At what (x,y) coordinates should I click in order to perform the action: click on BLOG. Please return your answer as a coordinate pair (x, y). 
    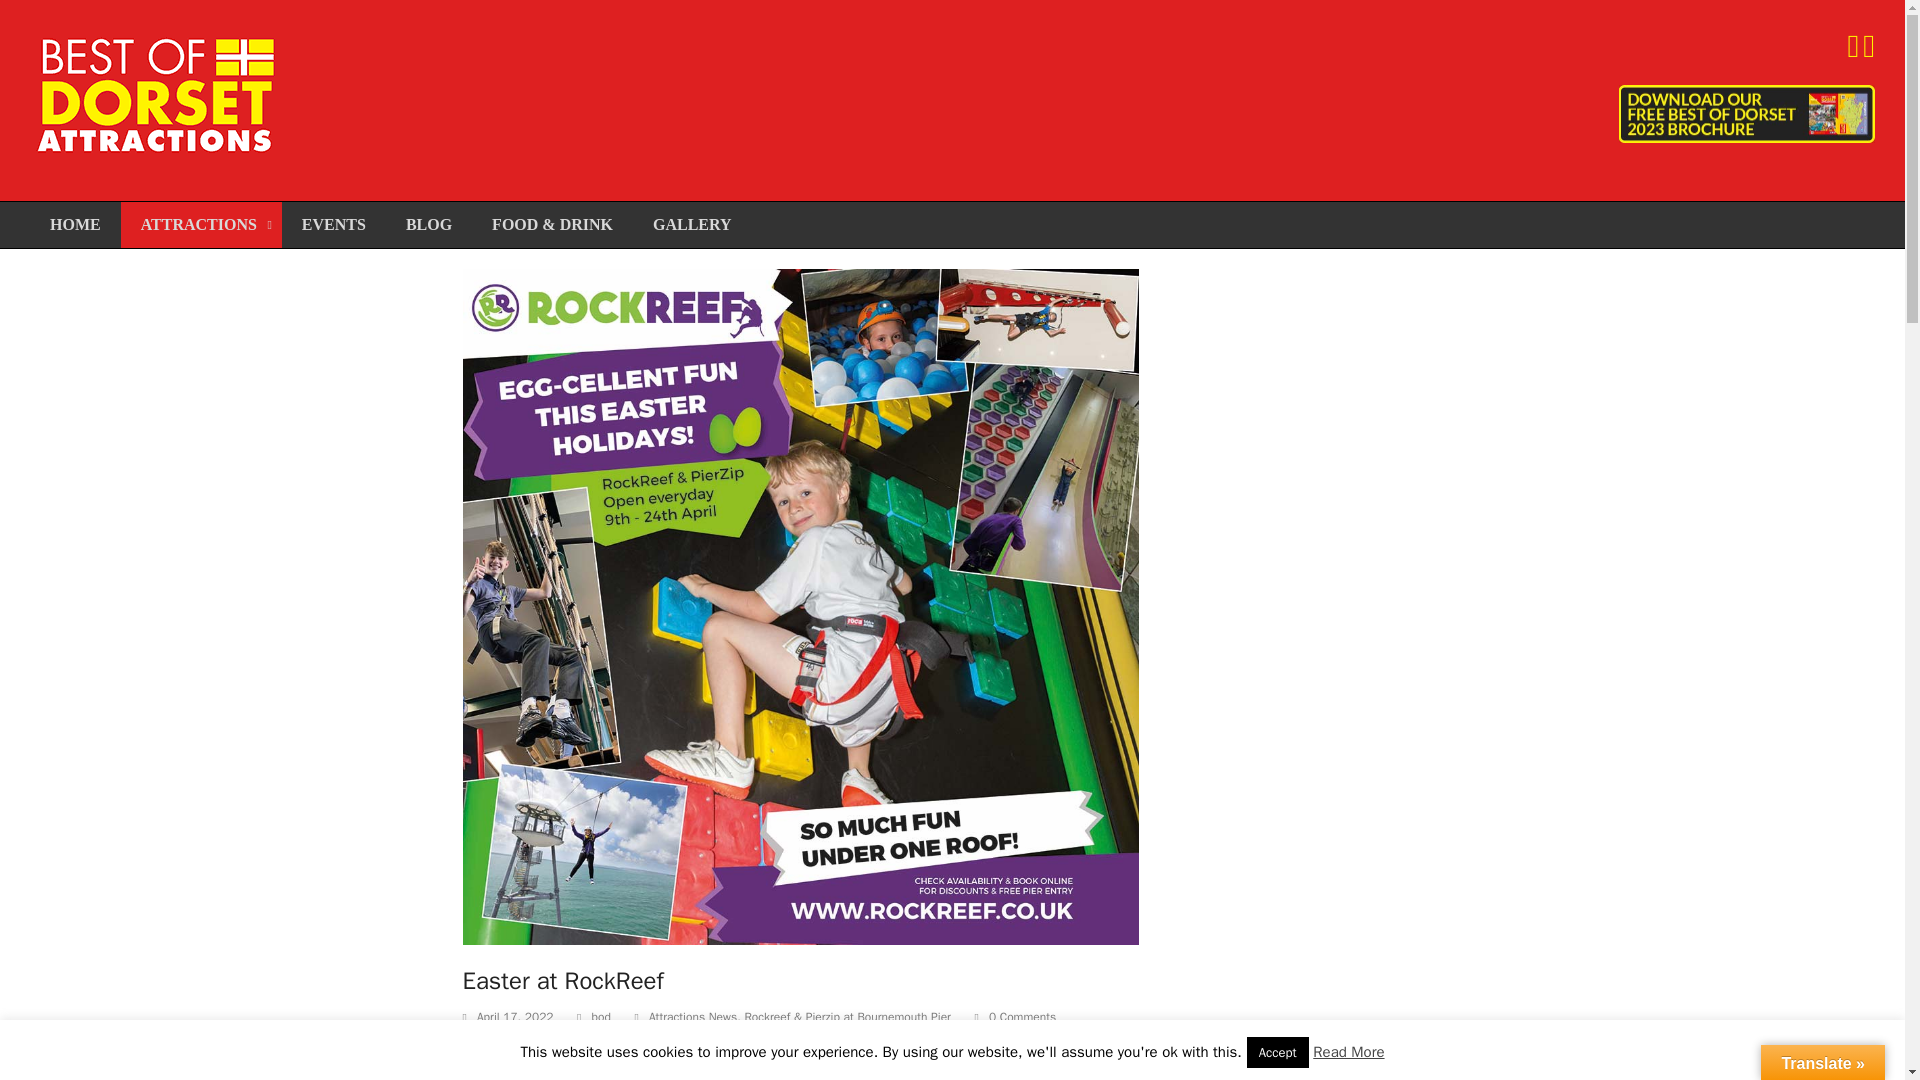
    Looking at the image, I should click on (428, 224).